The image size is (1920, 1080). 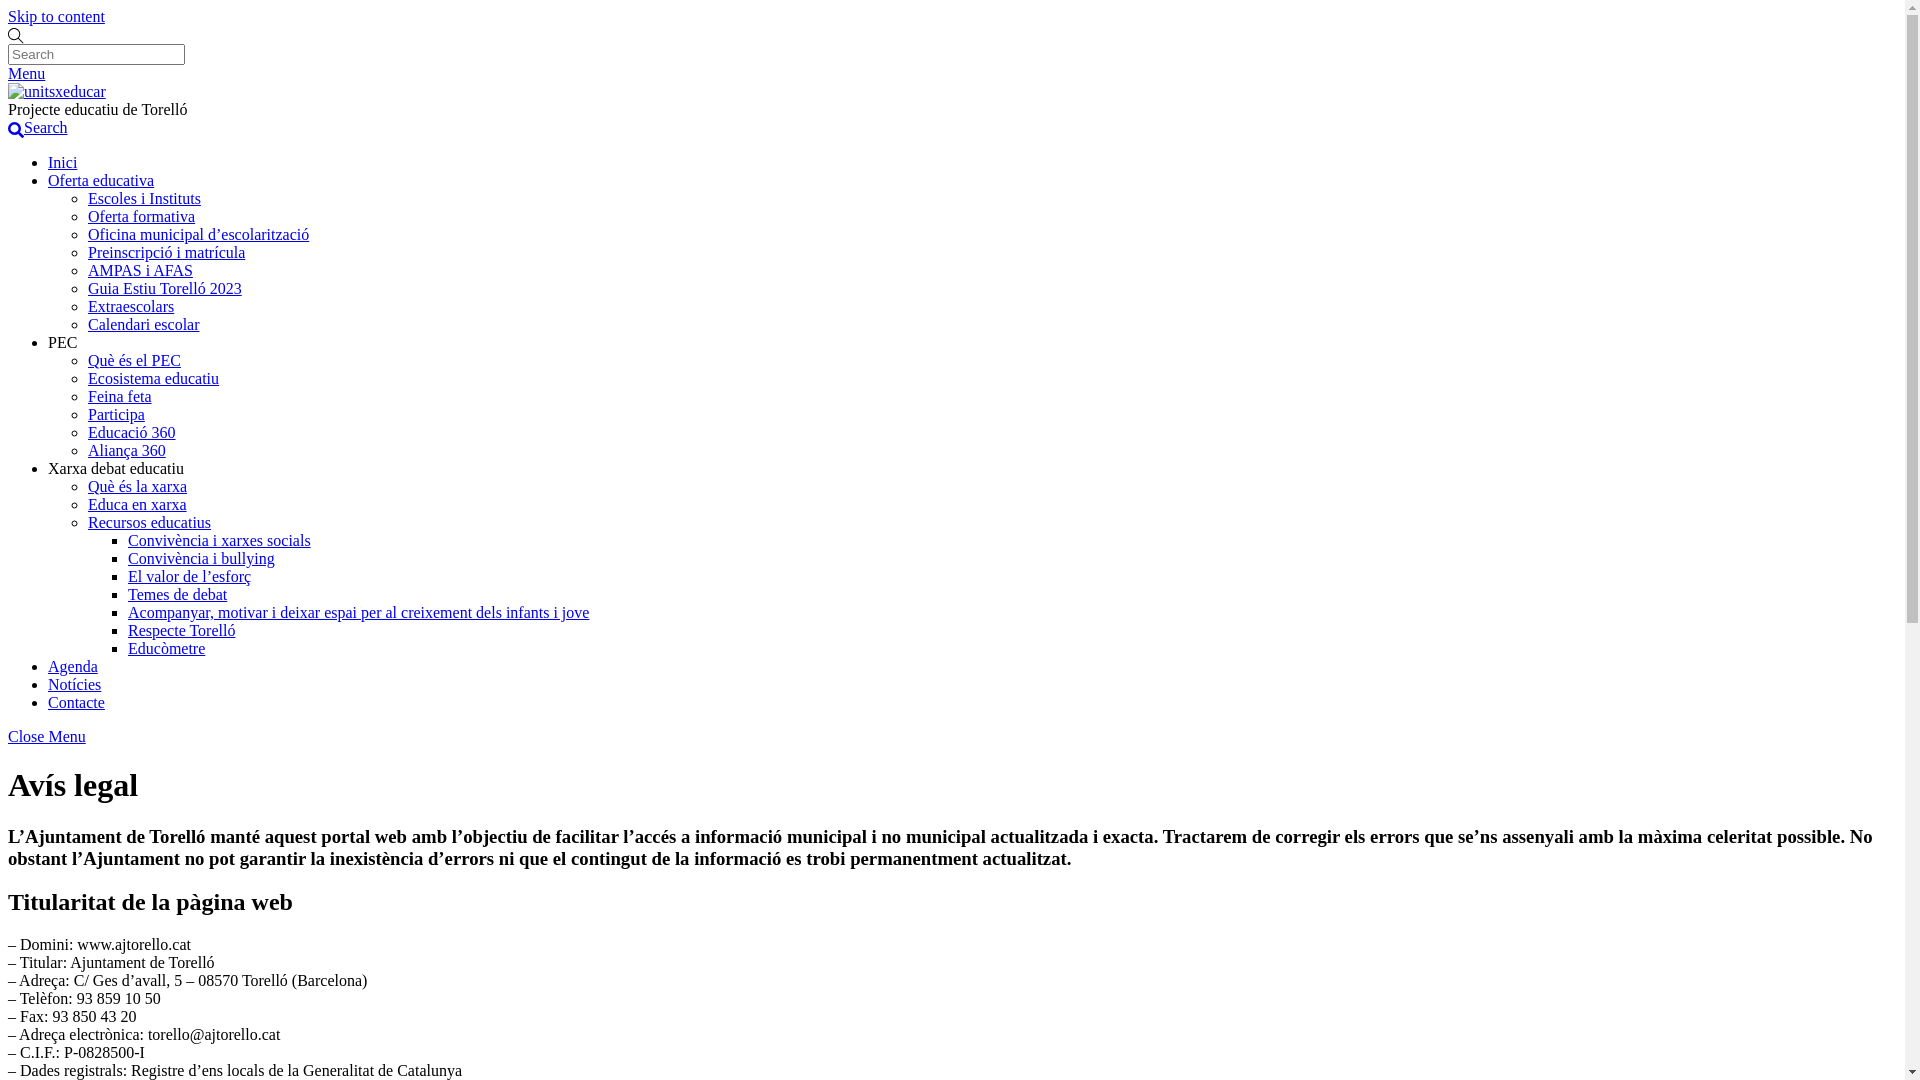 I want to click on AMPAS i AFAS, so click(x=140, y=270).